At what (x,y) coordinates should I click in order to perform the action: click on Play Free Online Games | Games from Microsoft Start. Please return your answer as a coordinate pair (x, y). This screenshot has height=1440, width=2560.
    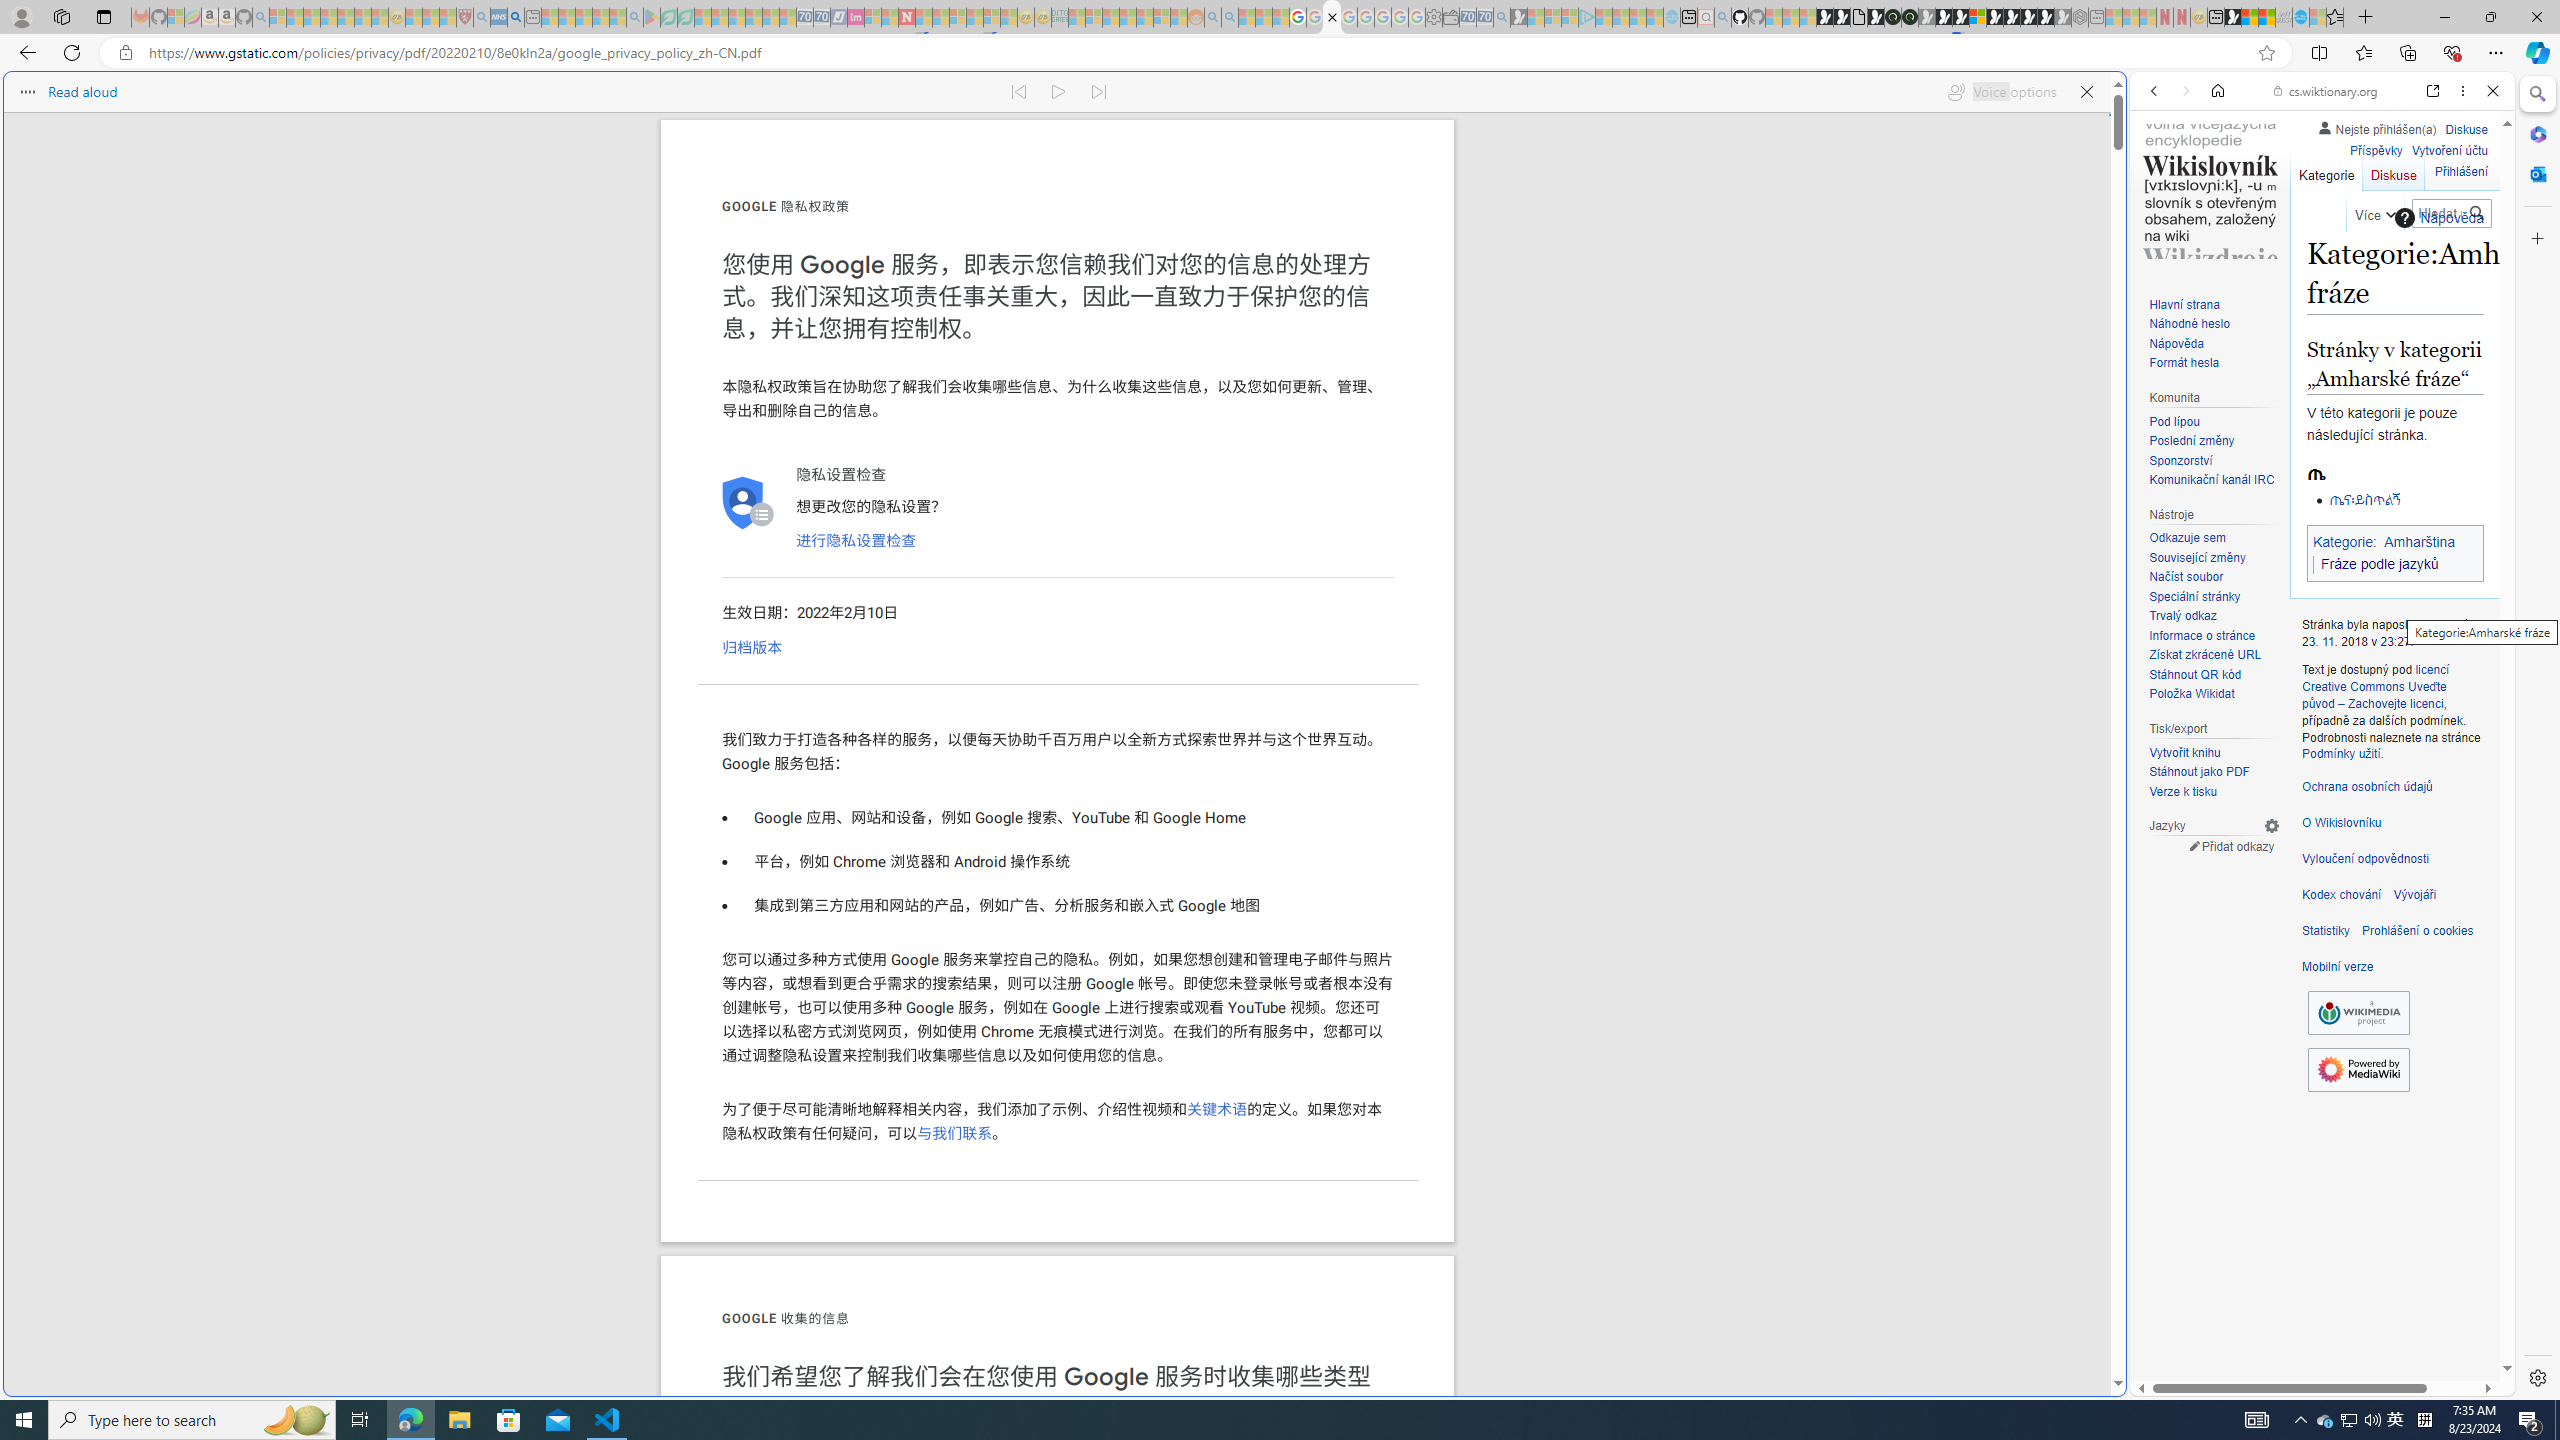
    Looking at the image, I should click on (2012, 17).